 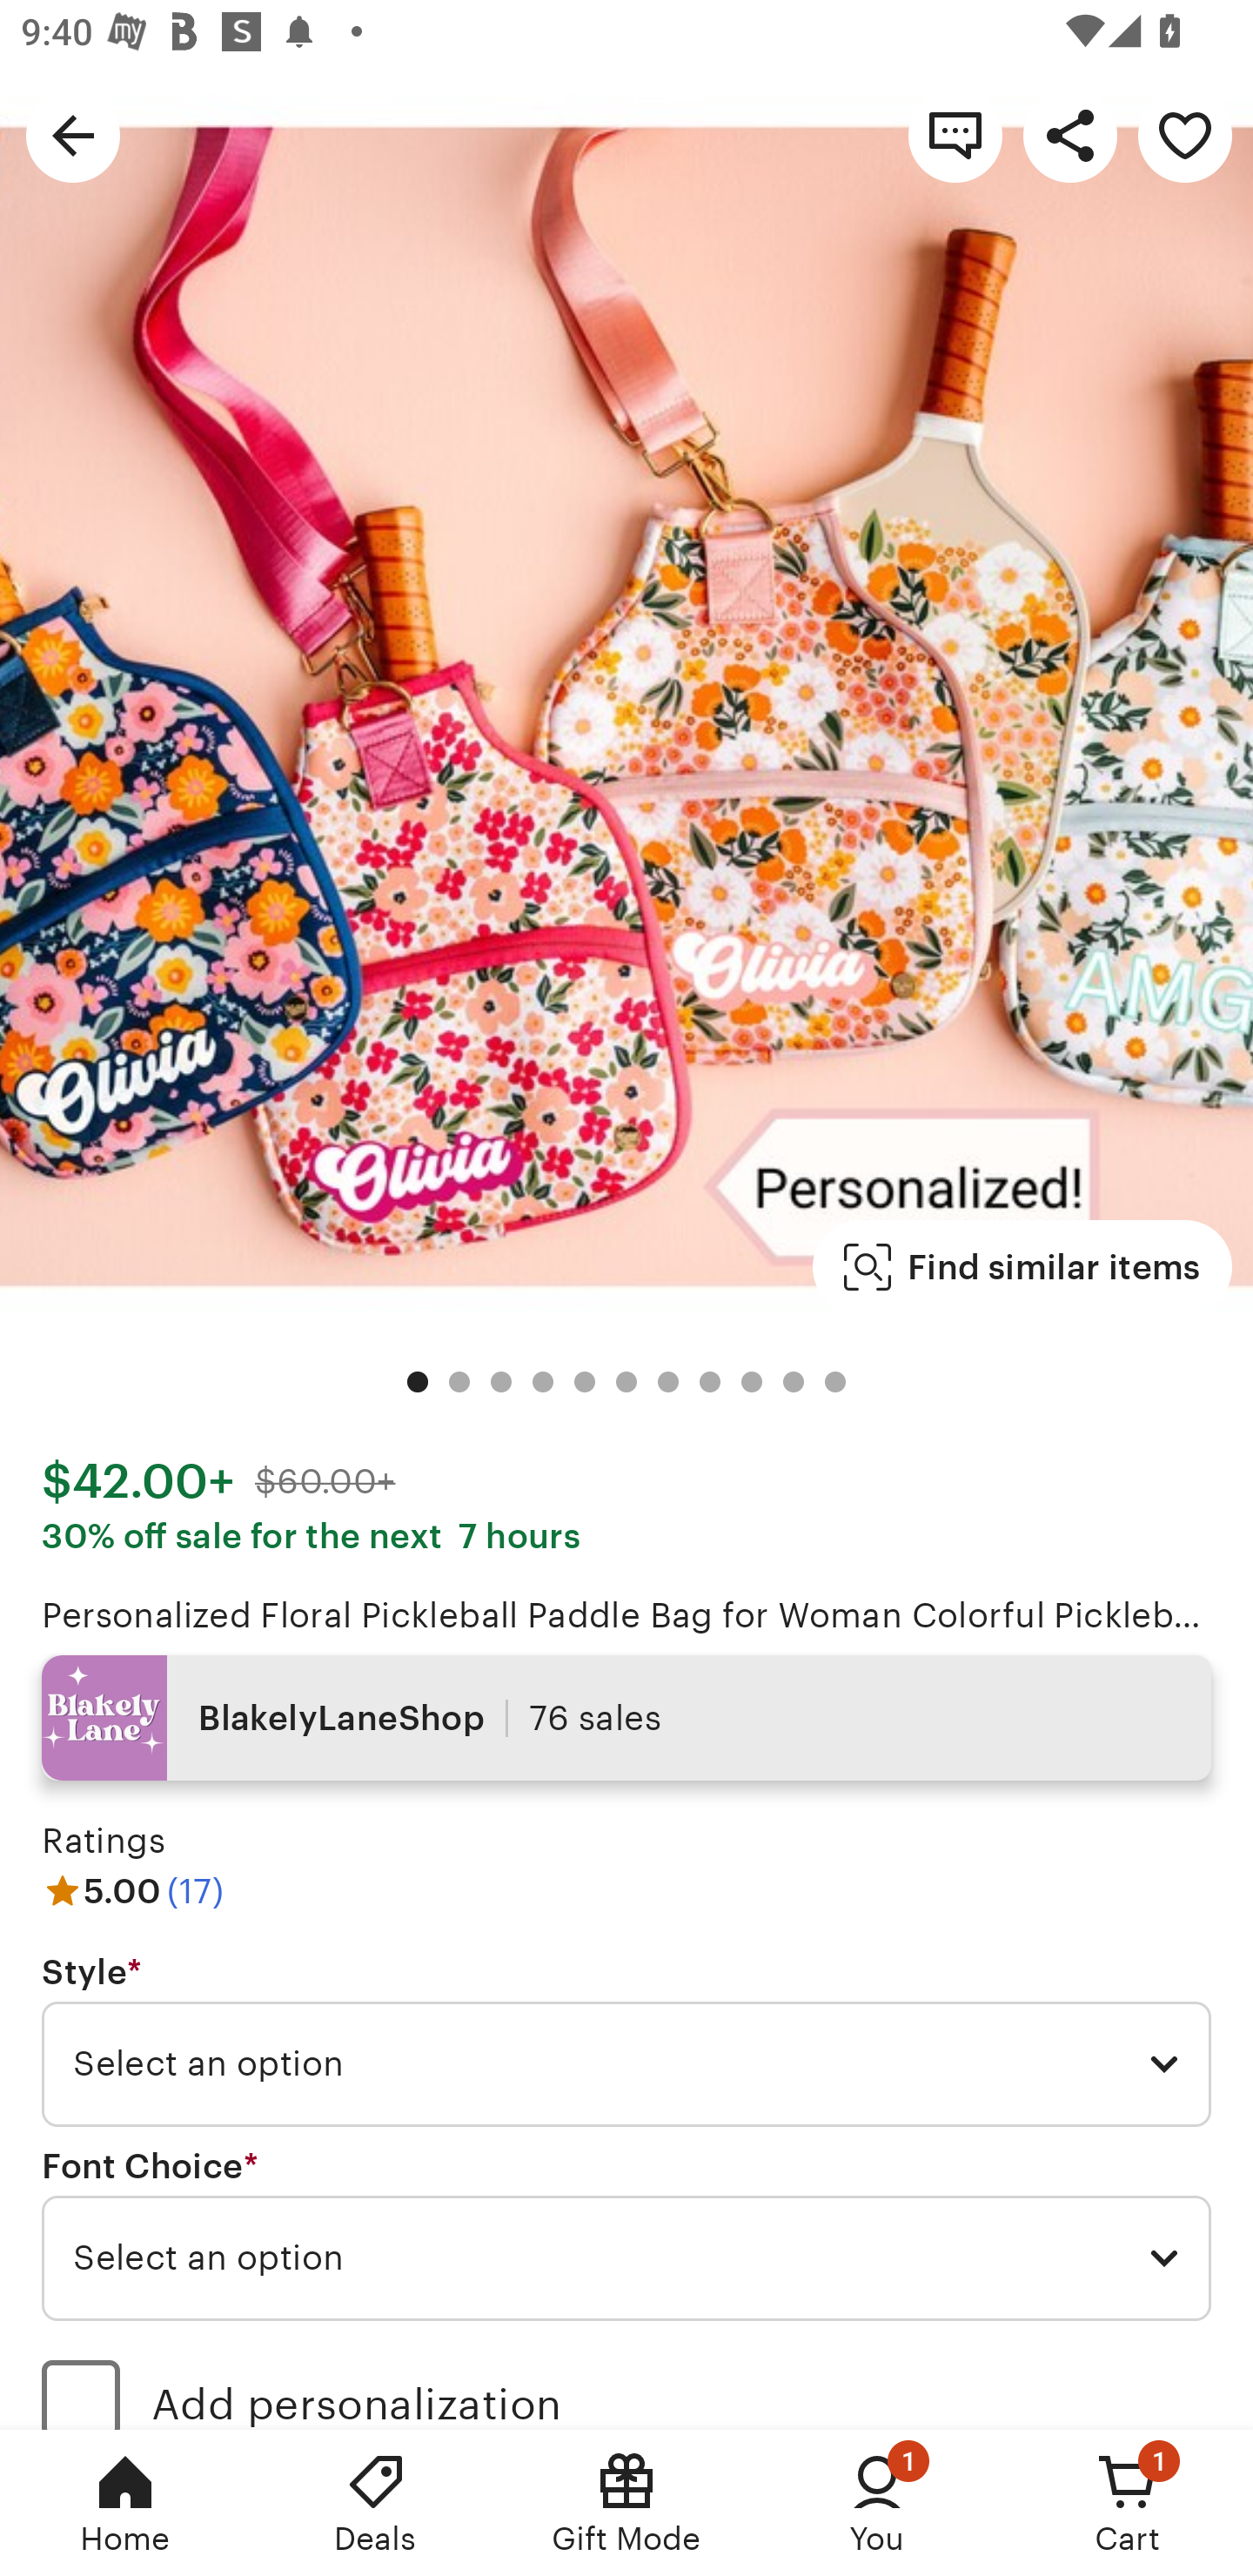 What do you see at coordinates (73, 134) in the screenshot?
I see `Navigate up` at bounding box center [73, 134].